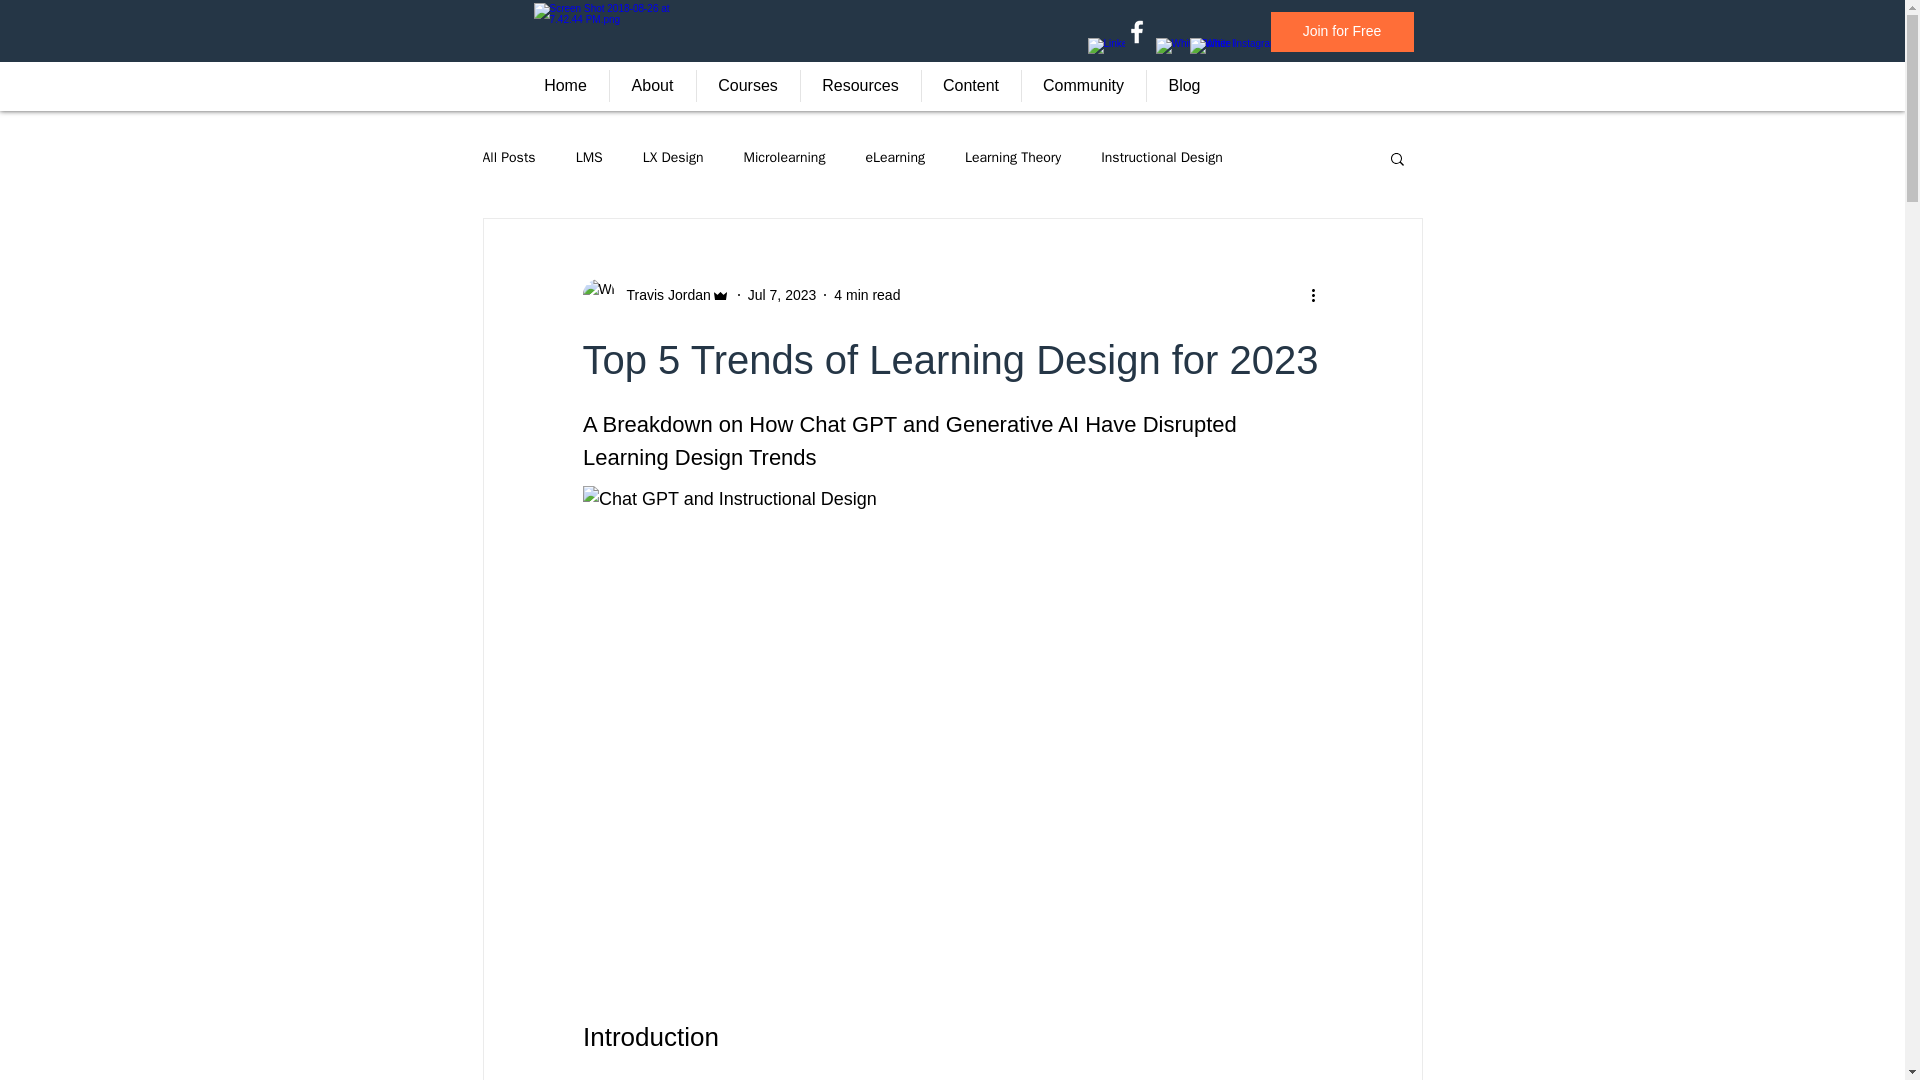 The height and width of the screenshot is (1080, 1920). Describe the element at coordinates (860, 86) in the screenshot. I see `Resources` at that location.